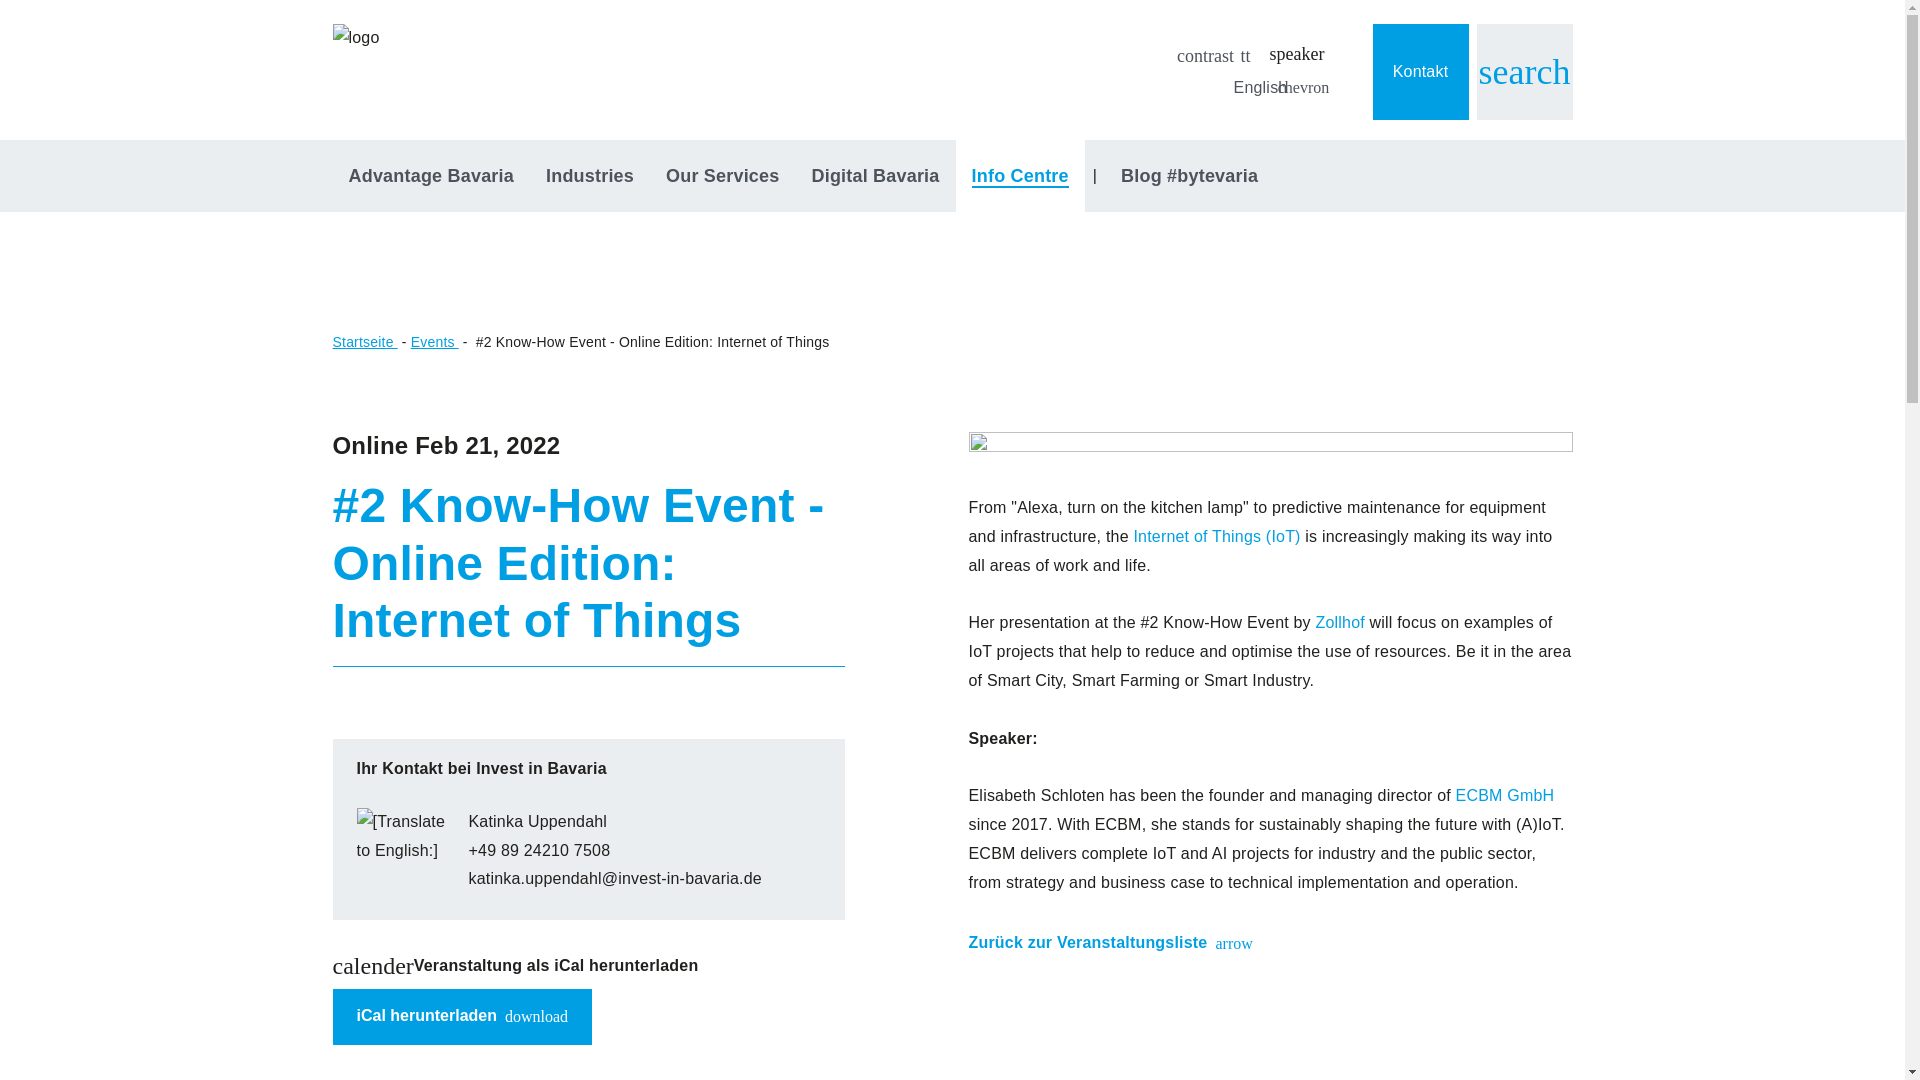 This screenshot has height=1080, width=1920. I want to click on chevron, so click(1302, 88).